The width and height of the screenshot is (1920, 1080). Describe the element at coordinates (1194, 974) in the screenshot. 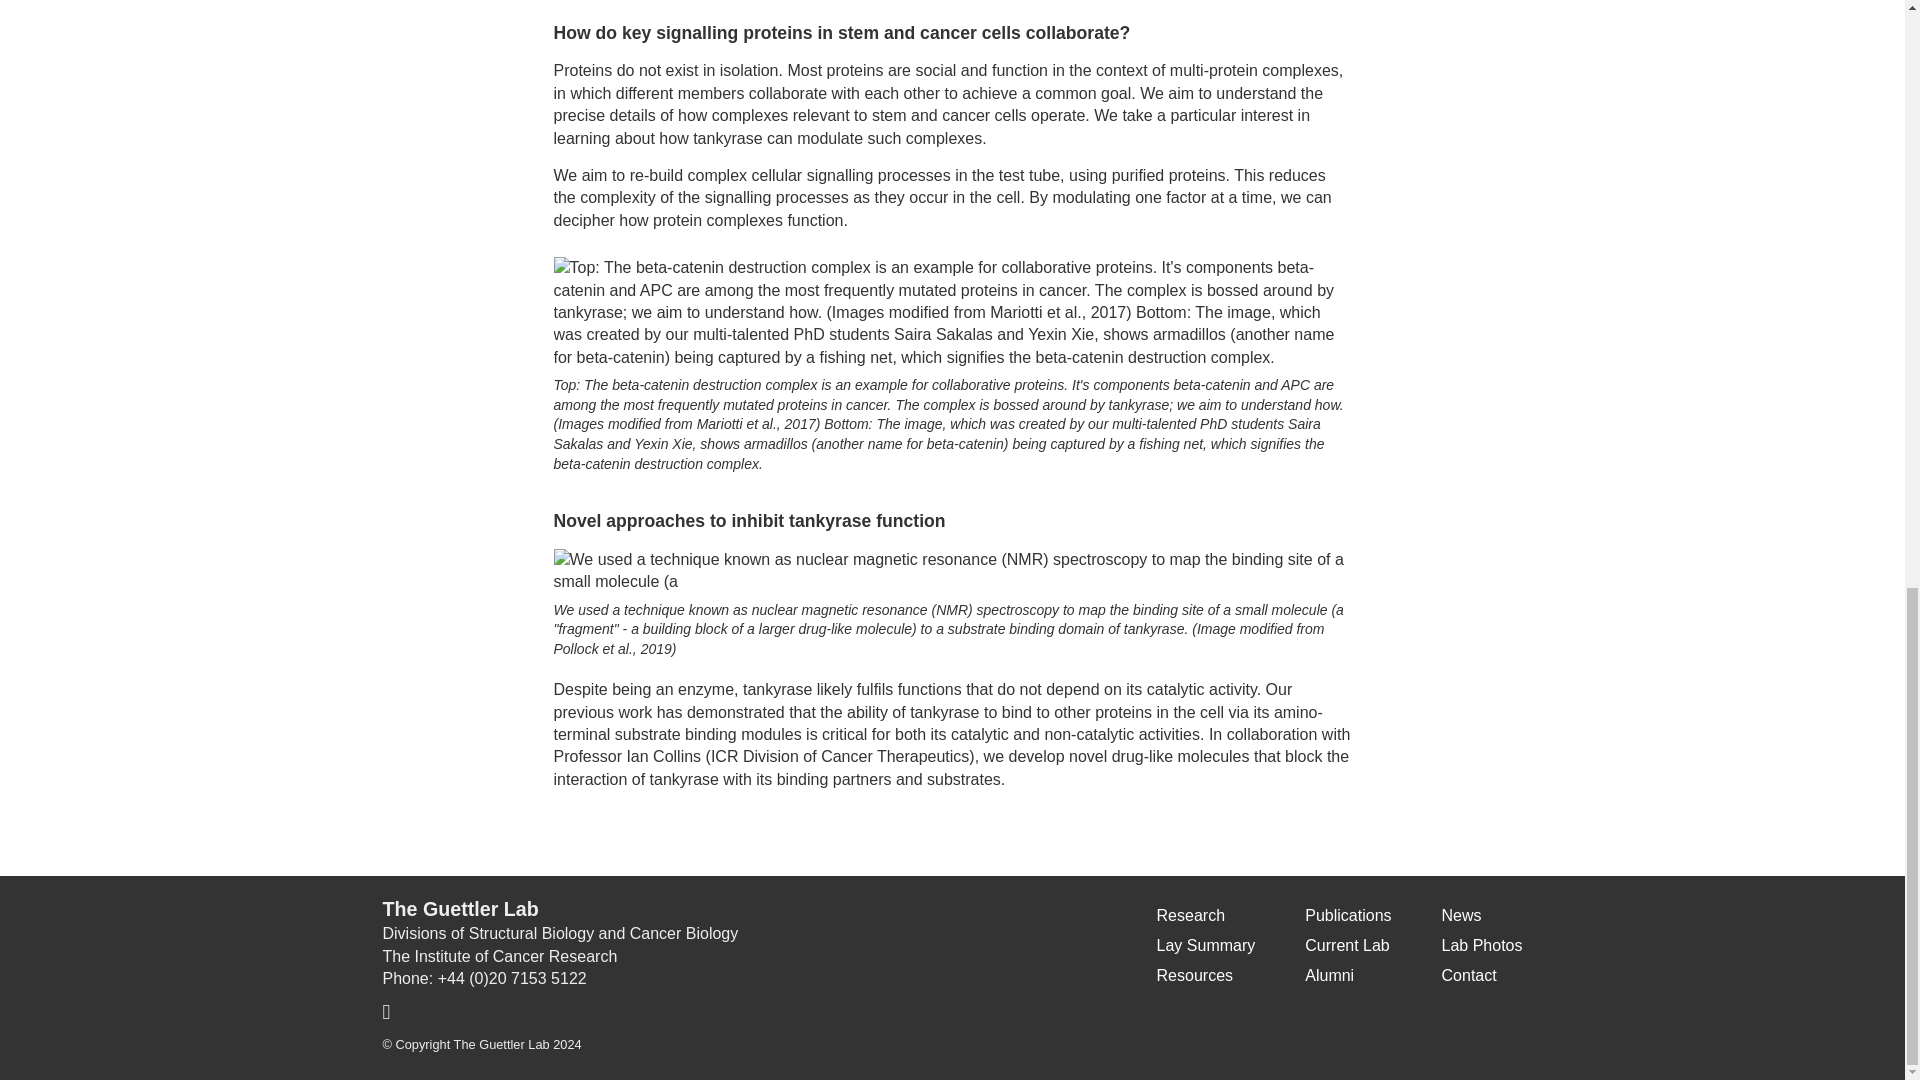

I see `Resources` at that location.